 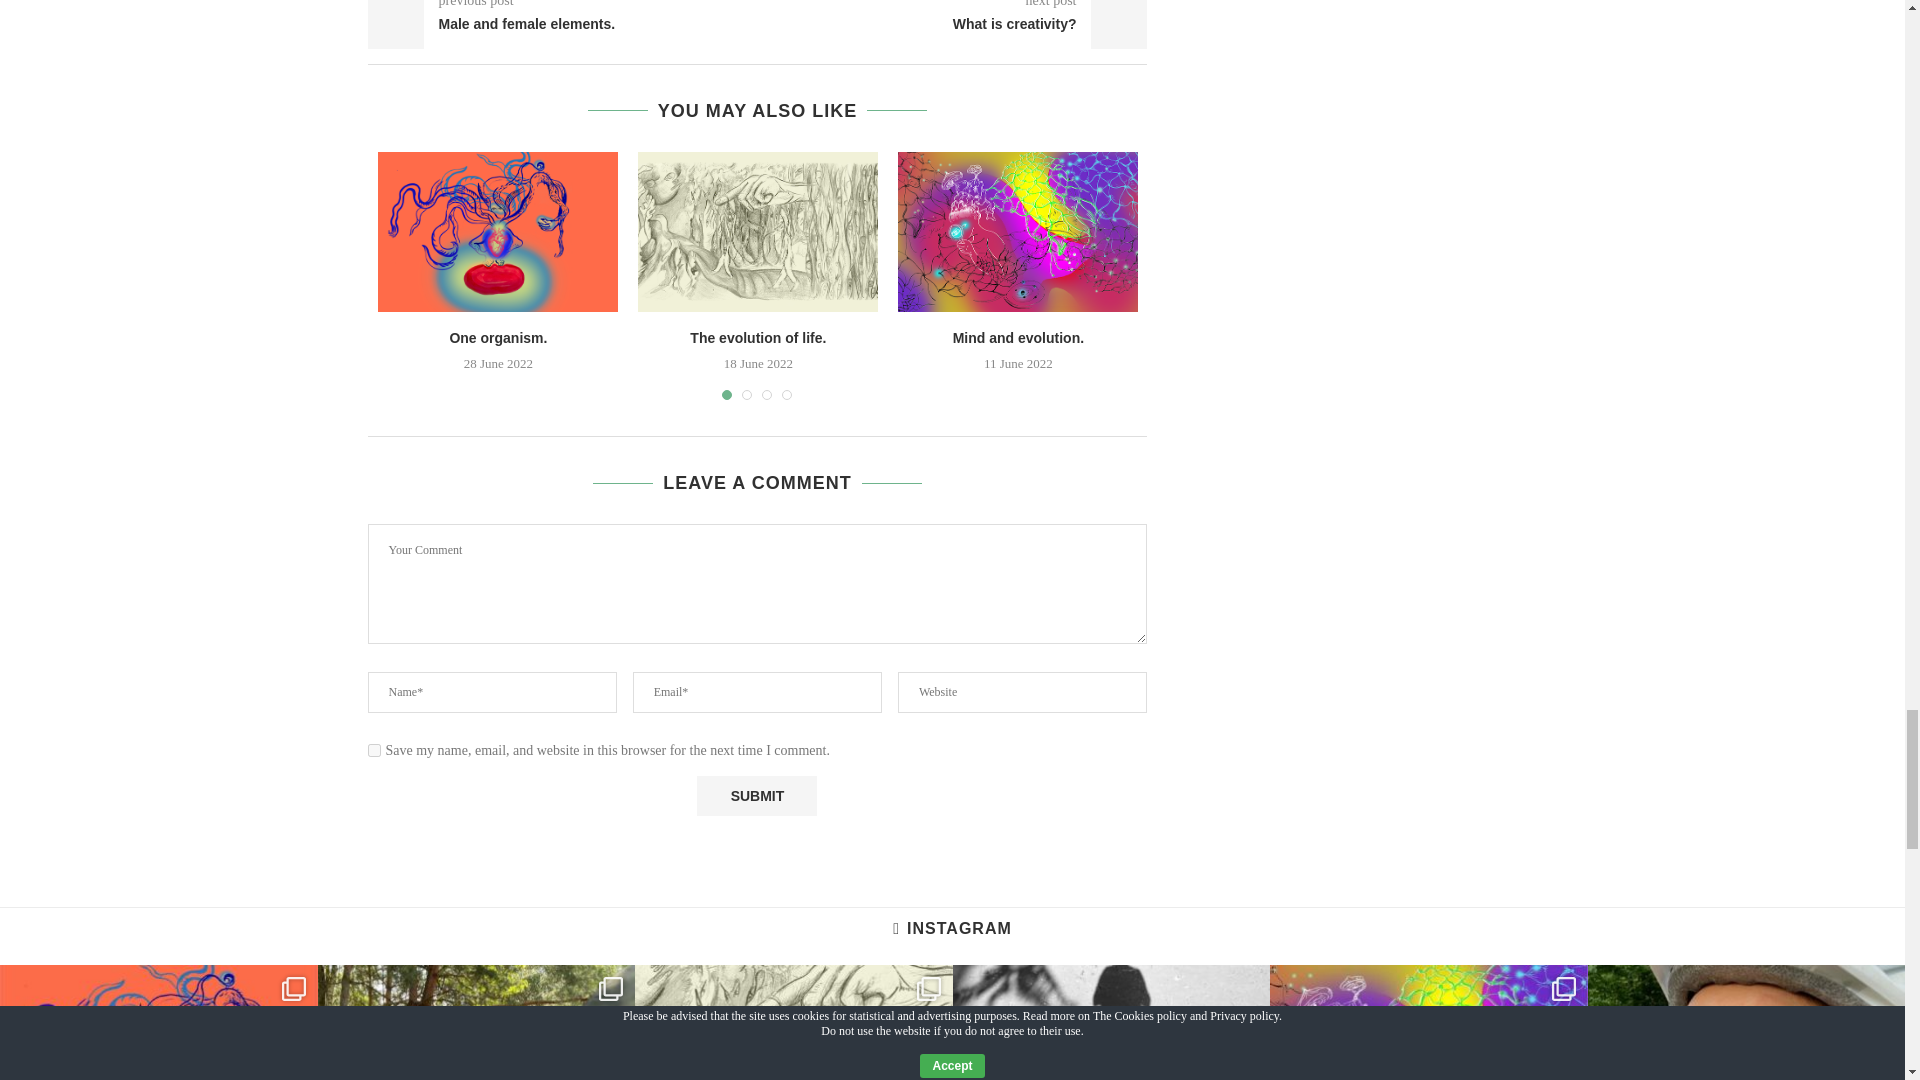 I want to click on One organism., so click(x=498, y=232).